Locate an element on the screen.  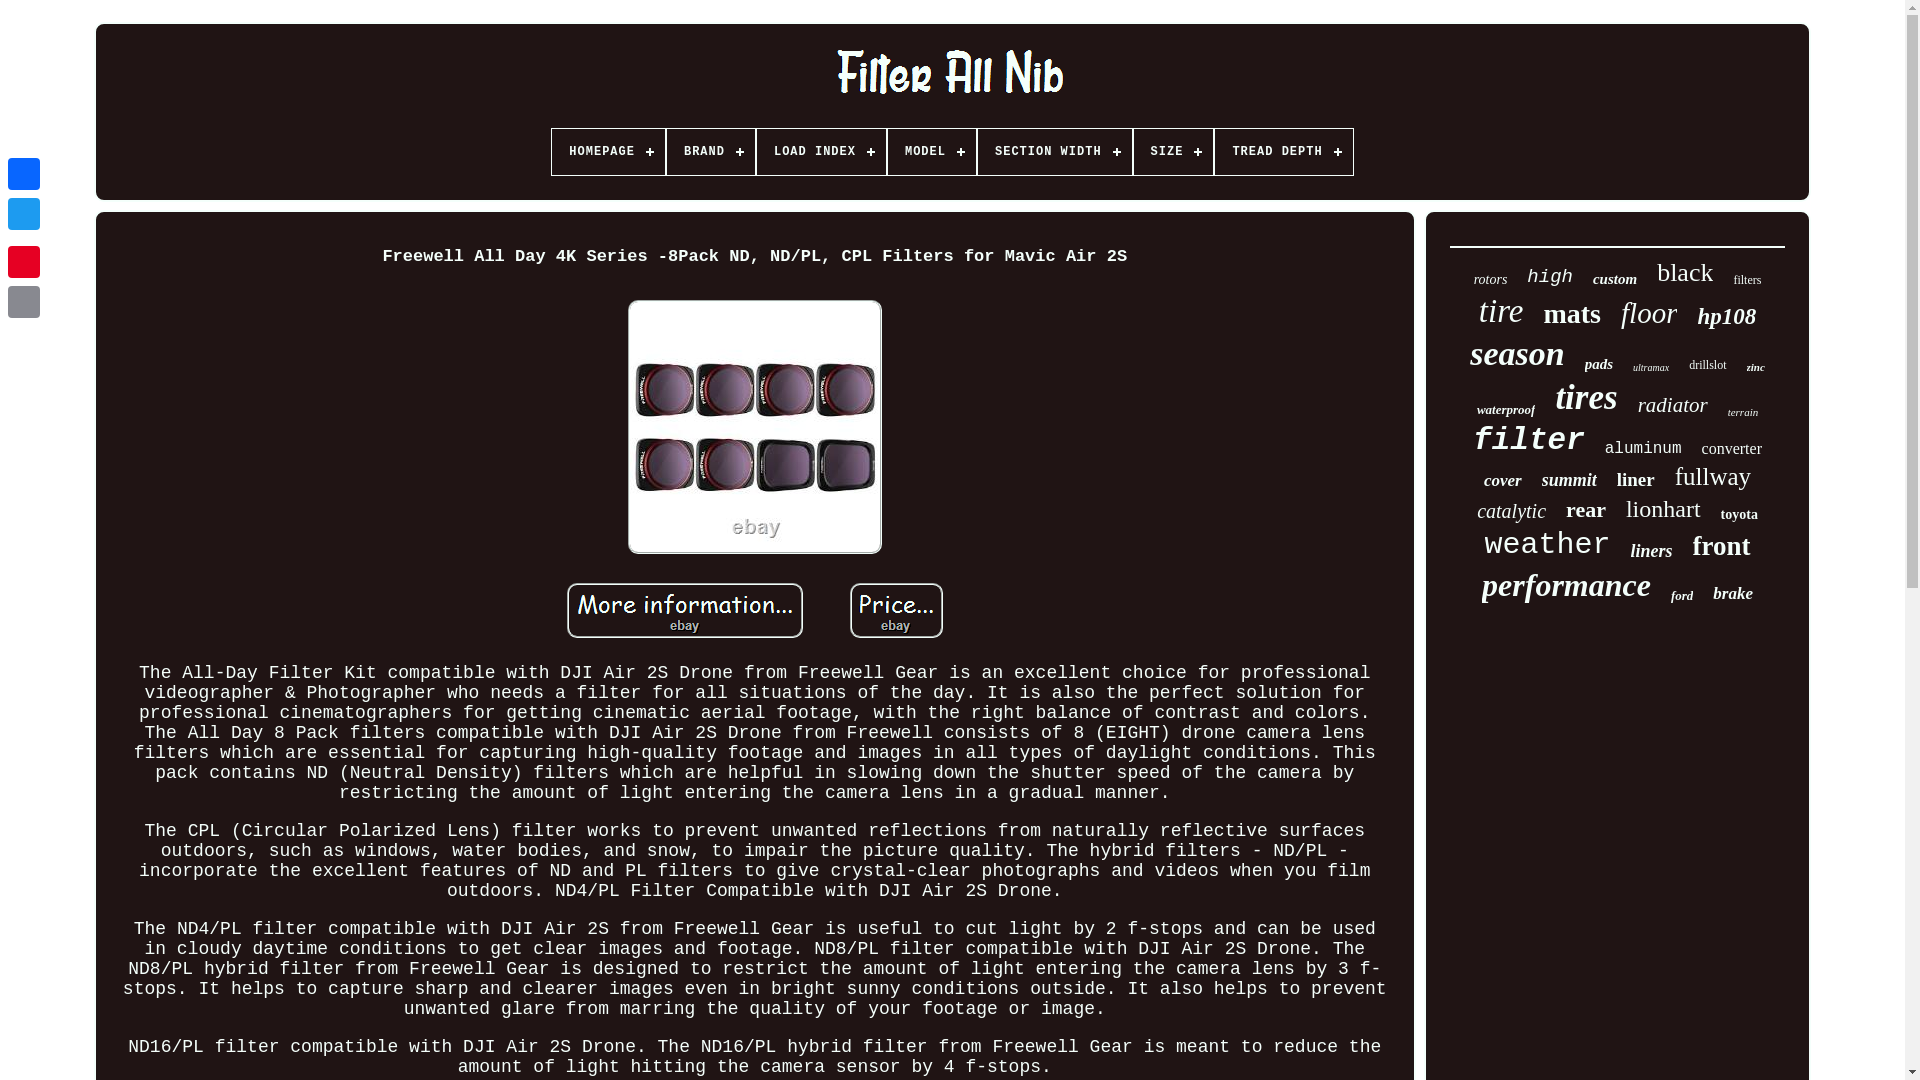
HOMEPAGE is located at coordinates (608, 151).